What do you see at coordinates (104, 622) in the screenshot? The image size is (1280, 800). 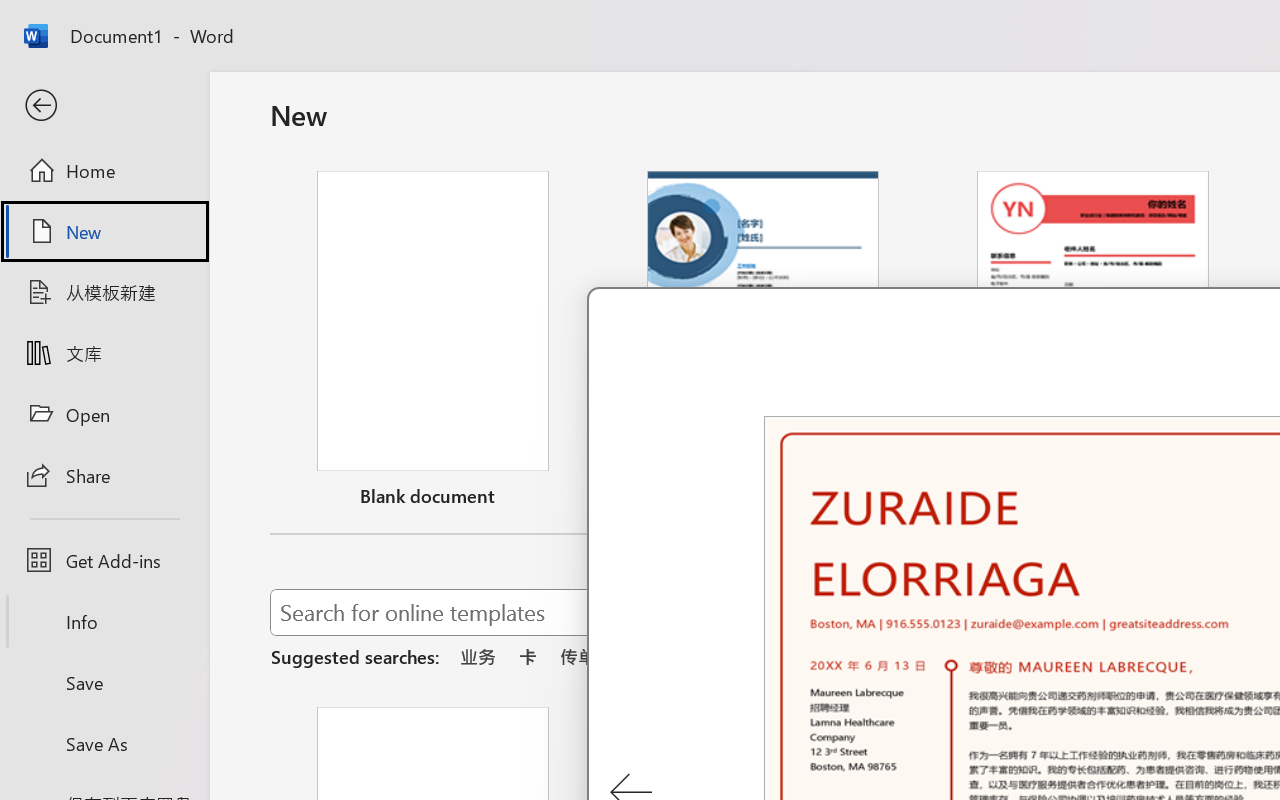 I see `Info` at bounding box center [104, 622].